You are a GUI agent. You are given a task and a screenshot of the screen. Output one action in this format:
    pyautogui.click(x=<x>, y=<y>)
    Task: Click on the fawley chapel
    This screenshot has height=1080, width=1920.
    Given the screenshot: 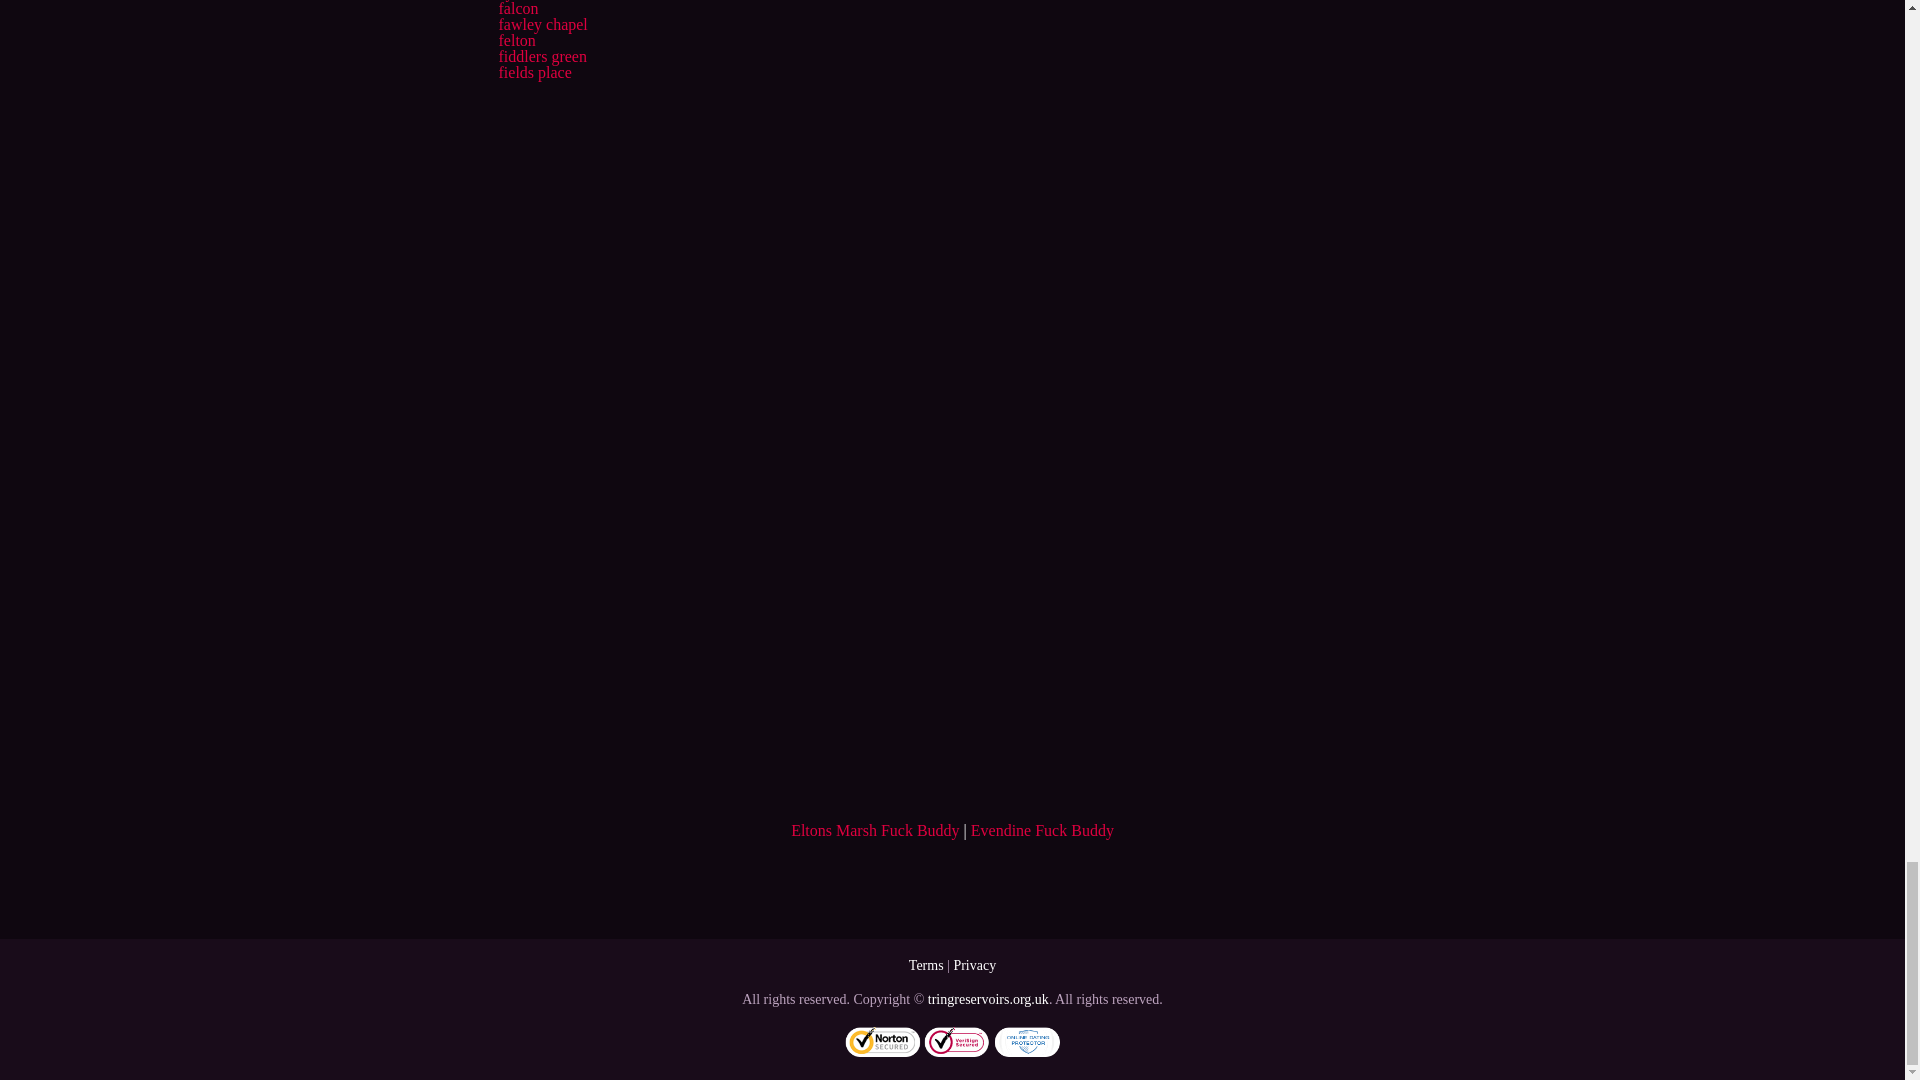 What is the action you would take?
    pyautogui.click(x=542, y=24)
    